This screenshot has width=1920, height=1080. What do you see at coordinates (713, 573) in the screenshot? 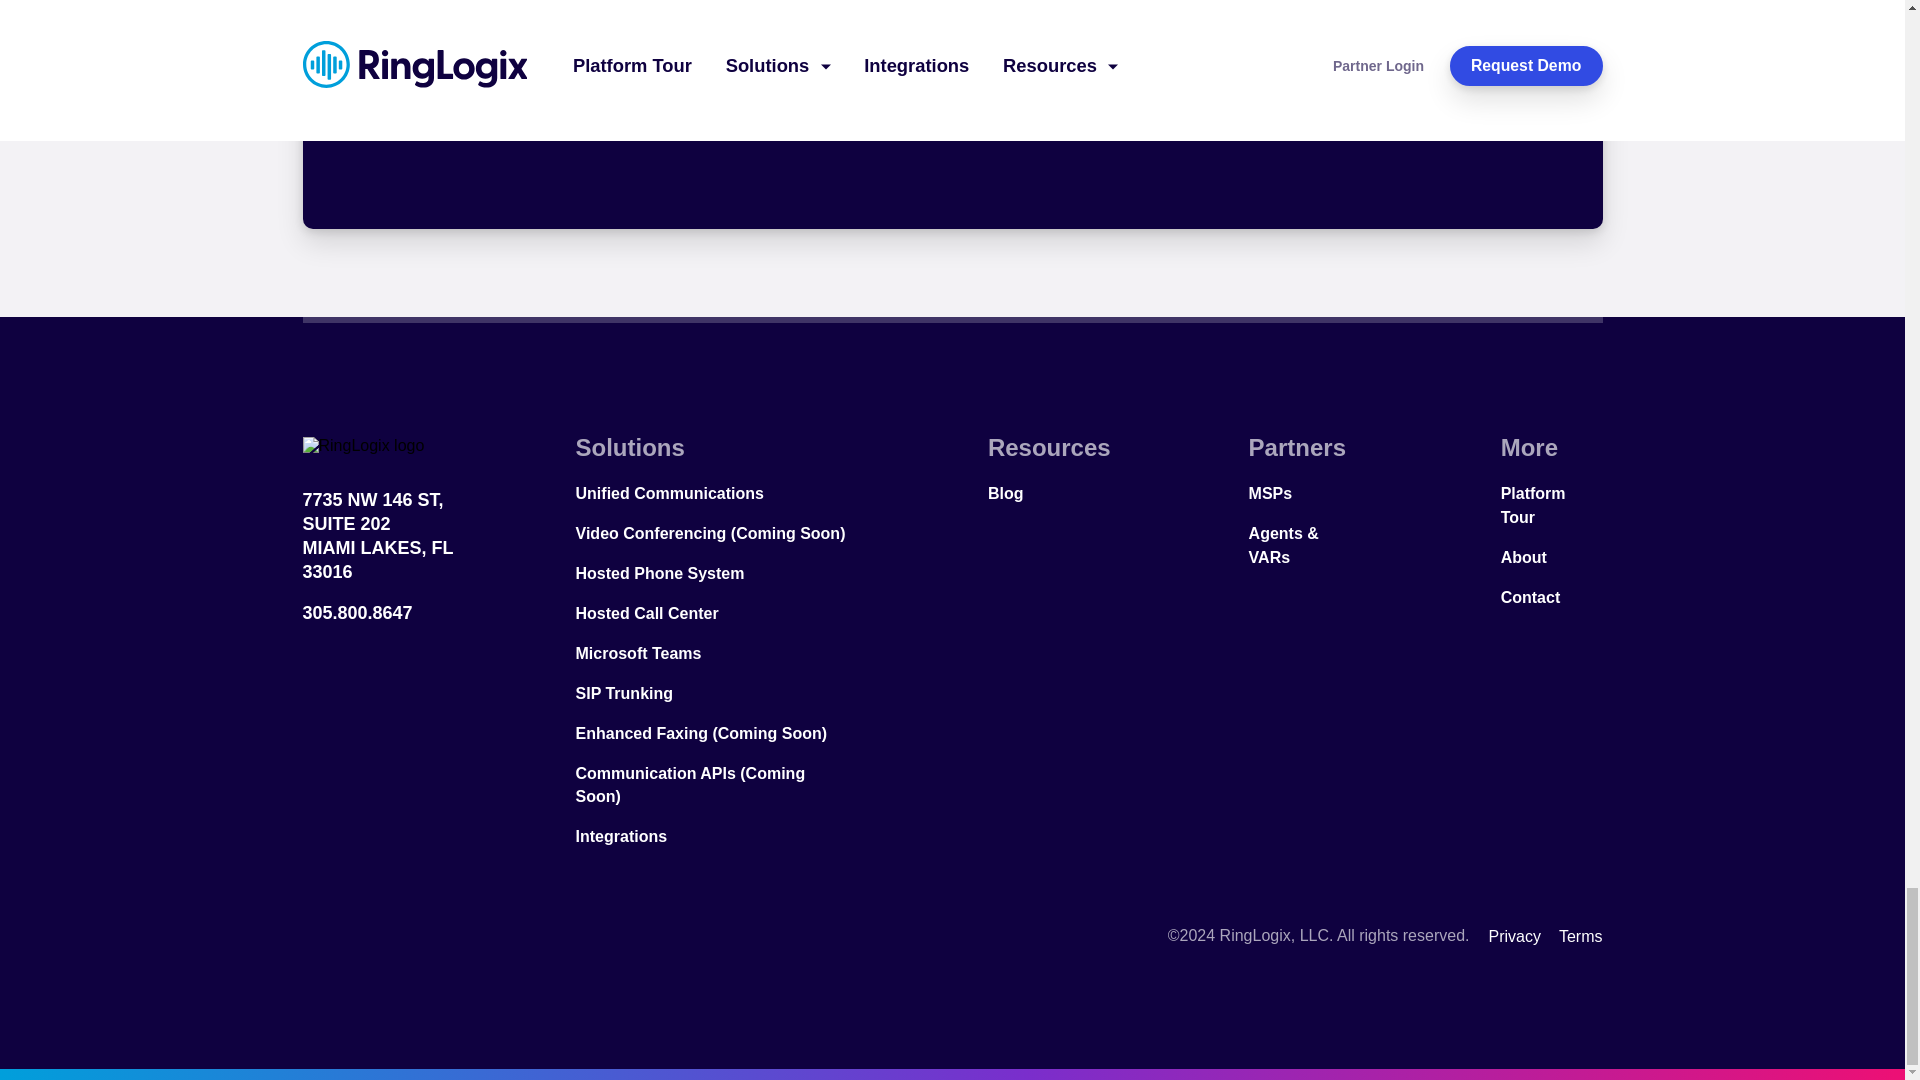
I see `Hosted Phone System` at bounding box center [713, 573].